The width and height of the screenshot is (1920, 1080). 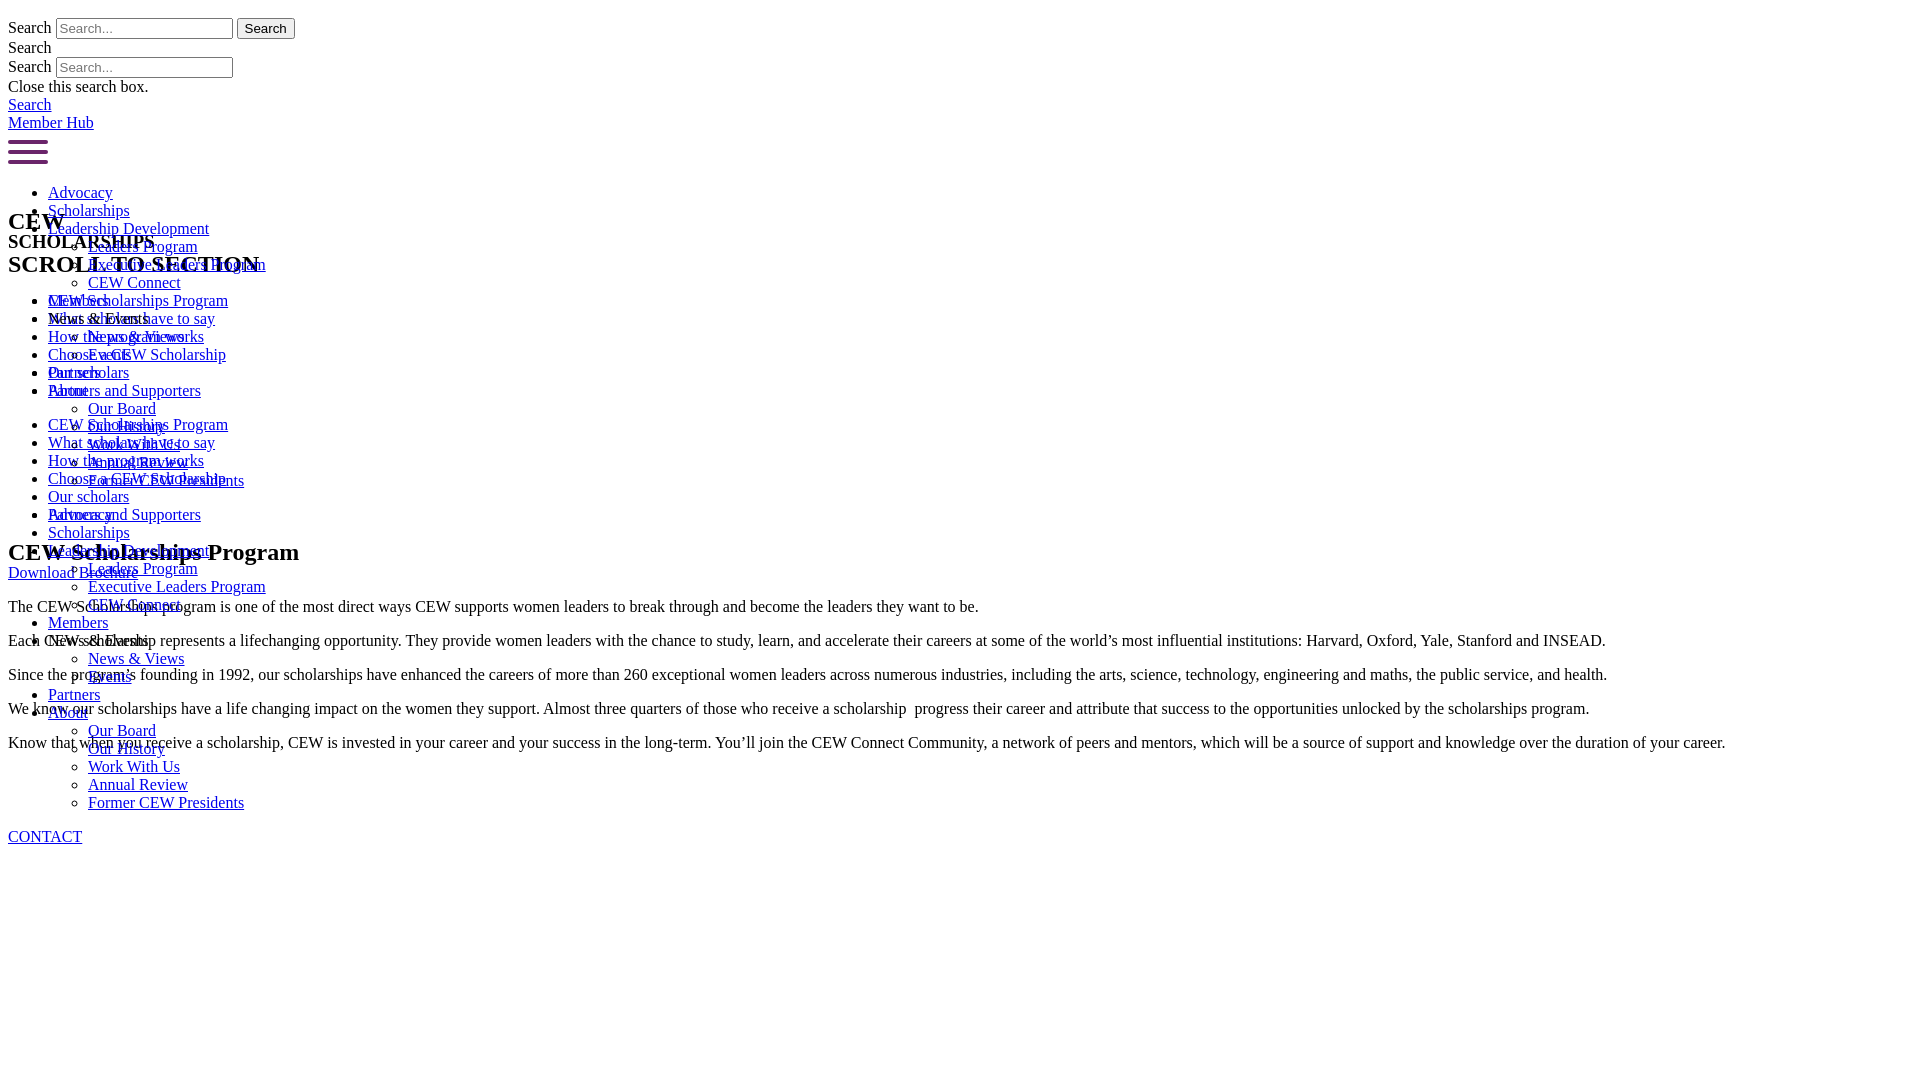 I want to click on What scholars have to say, so click(x=132, y=442).